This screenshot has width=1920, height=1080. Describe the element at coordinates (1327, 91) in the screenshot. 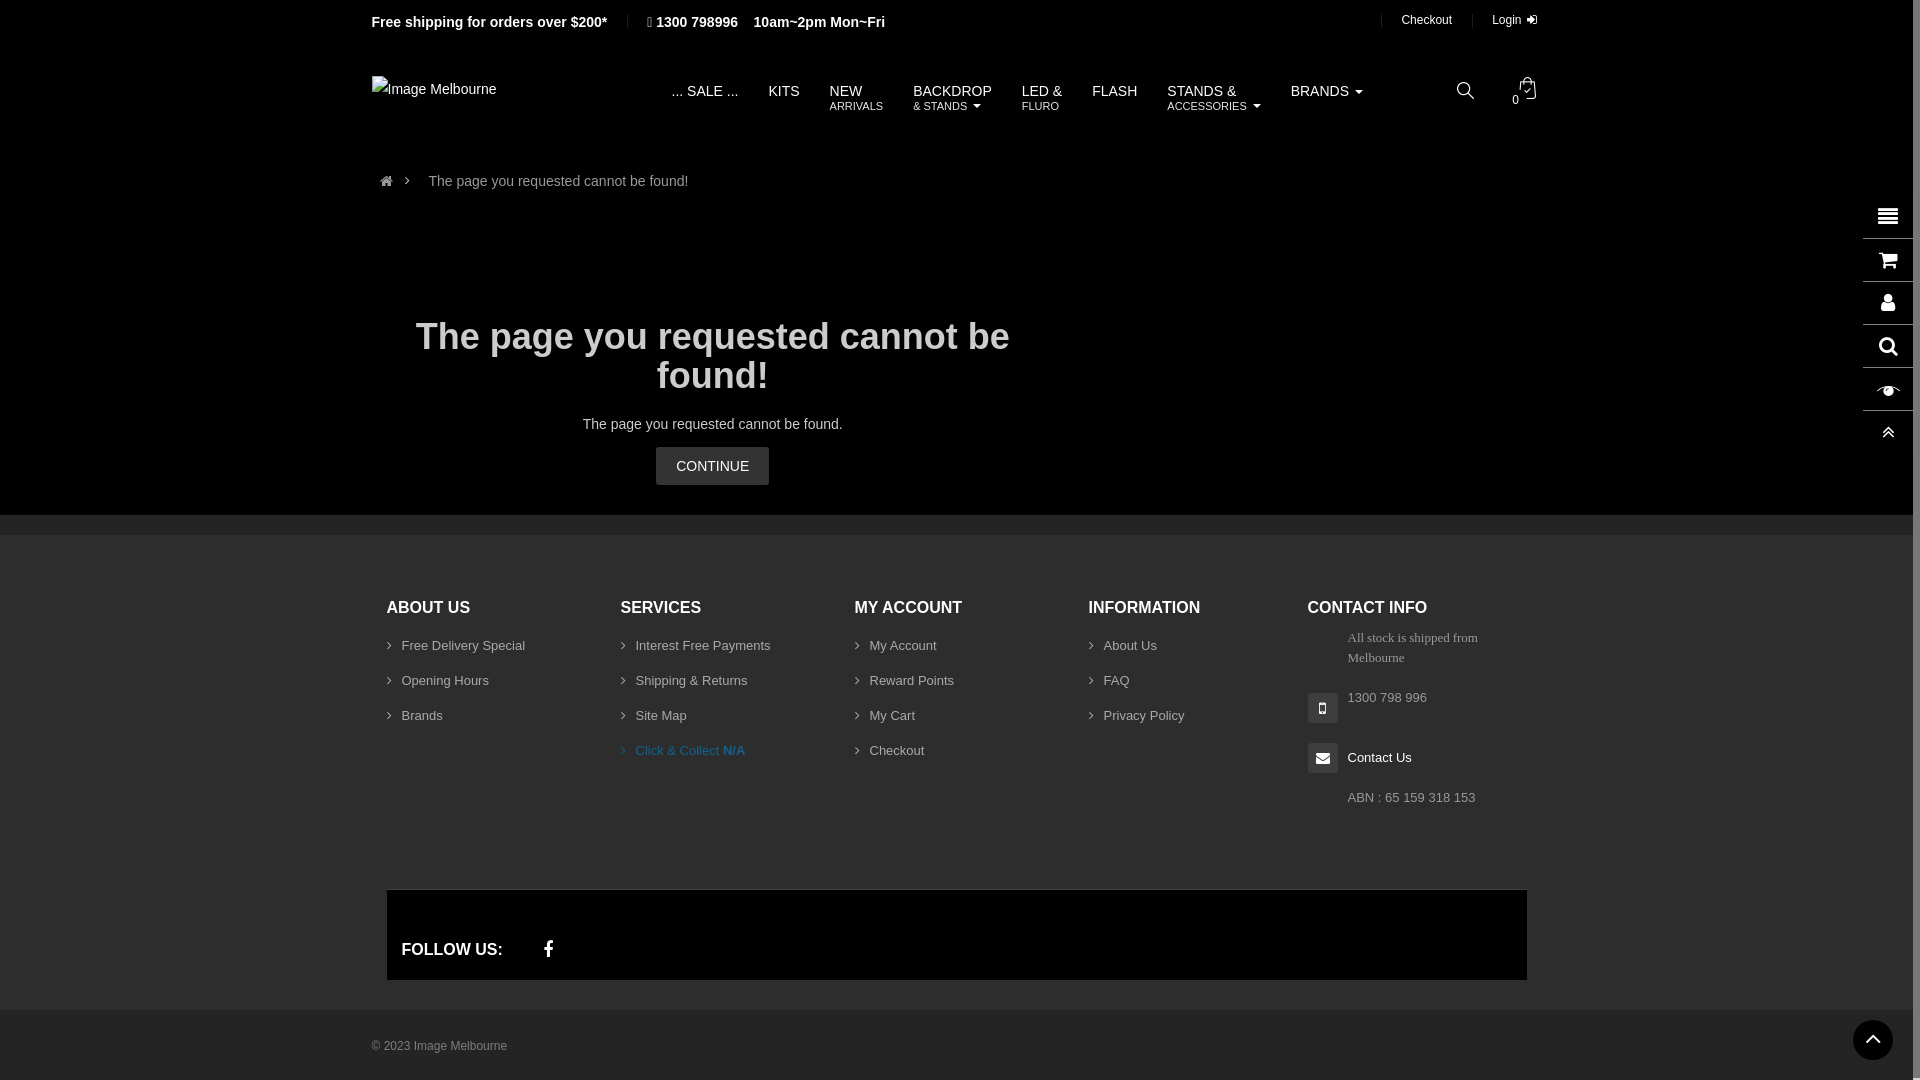

I see `BRANDS` at that location.